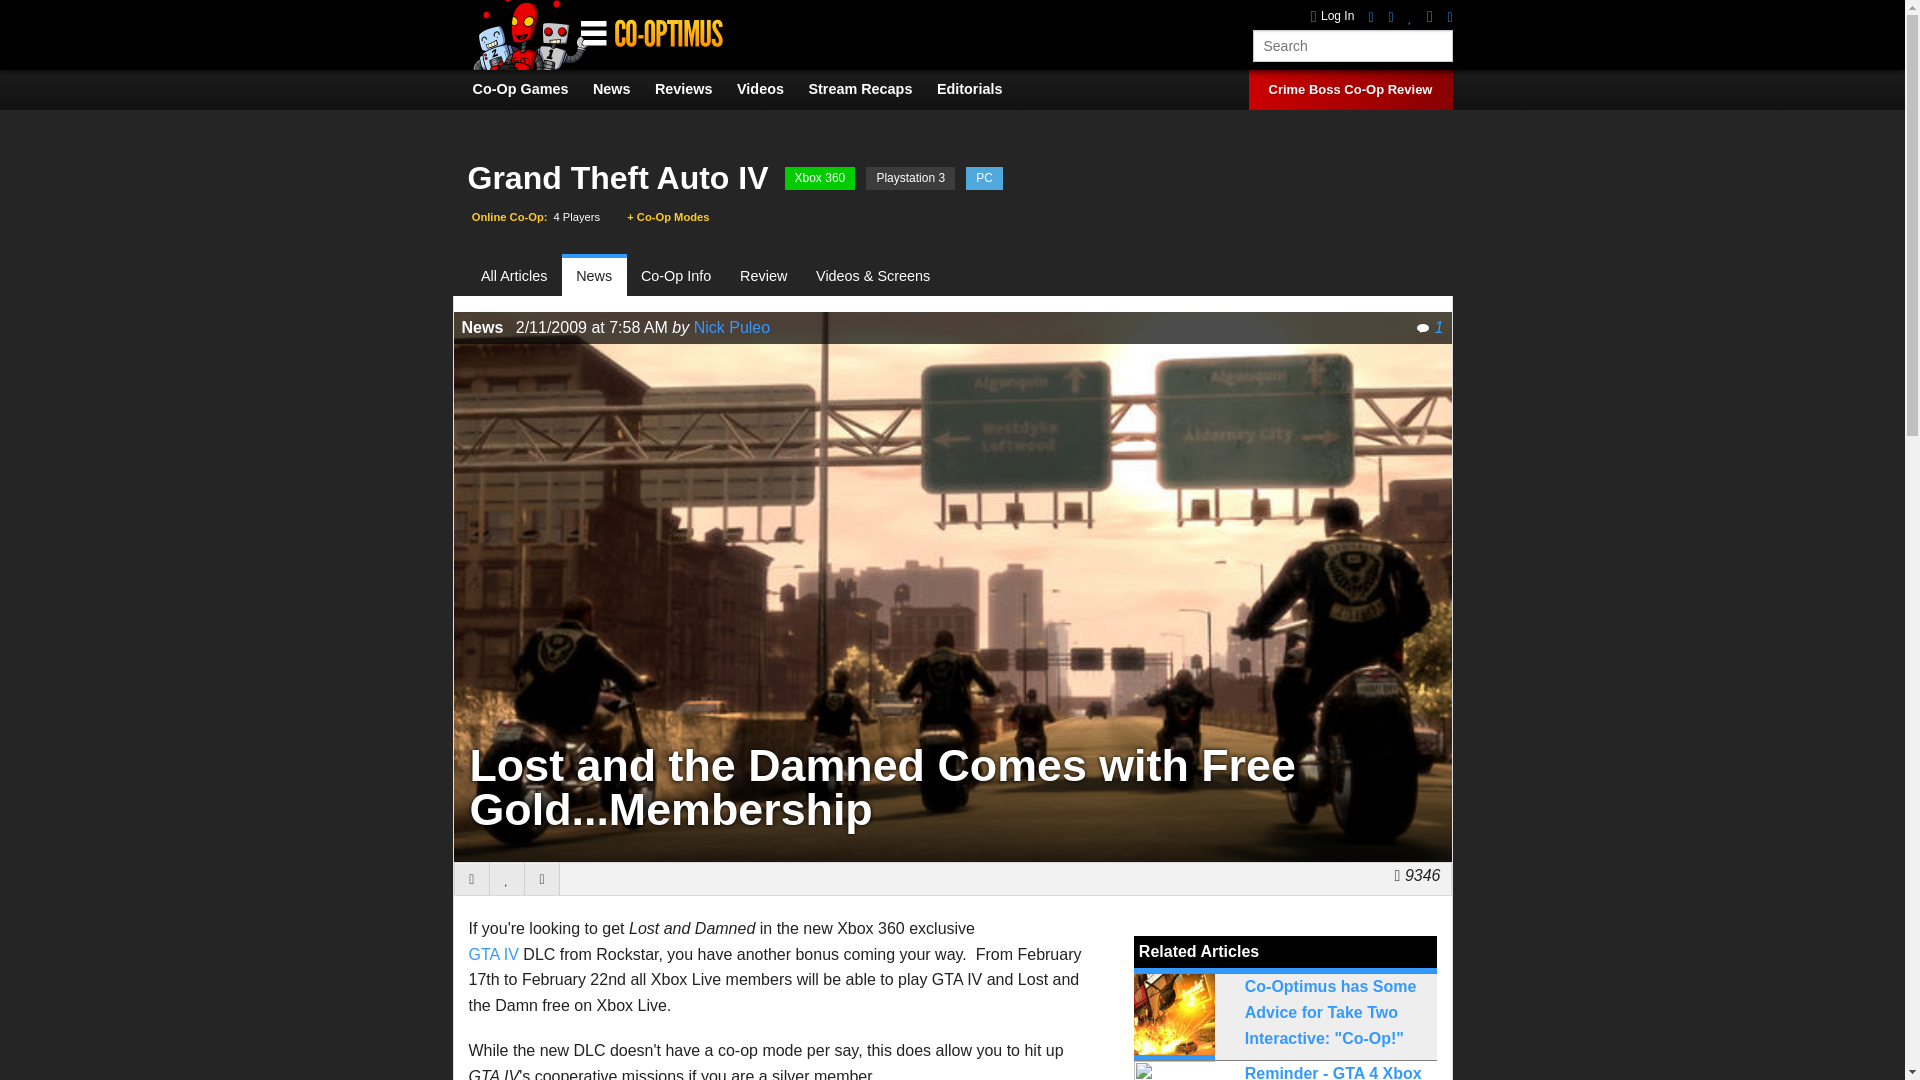 The image size is (1920, 1080). What do you see at coordinates (764, 276) in the screenshot?
I see `Review` at bounding box center [764, 276].